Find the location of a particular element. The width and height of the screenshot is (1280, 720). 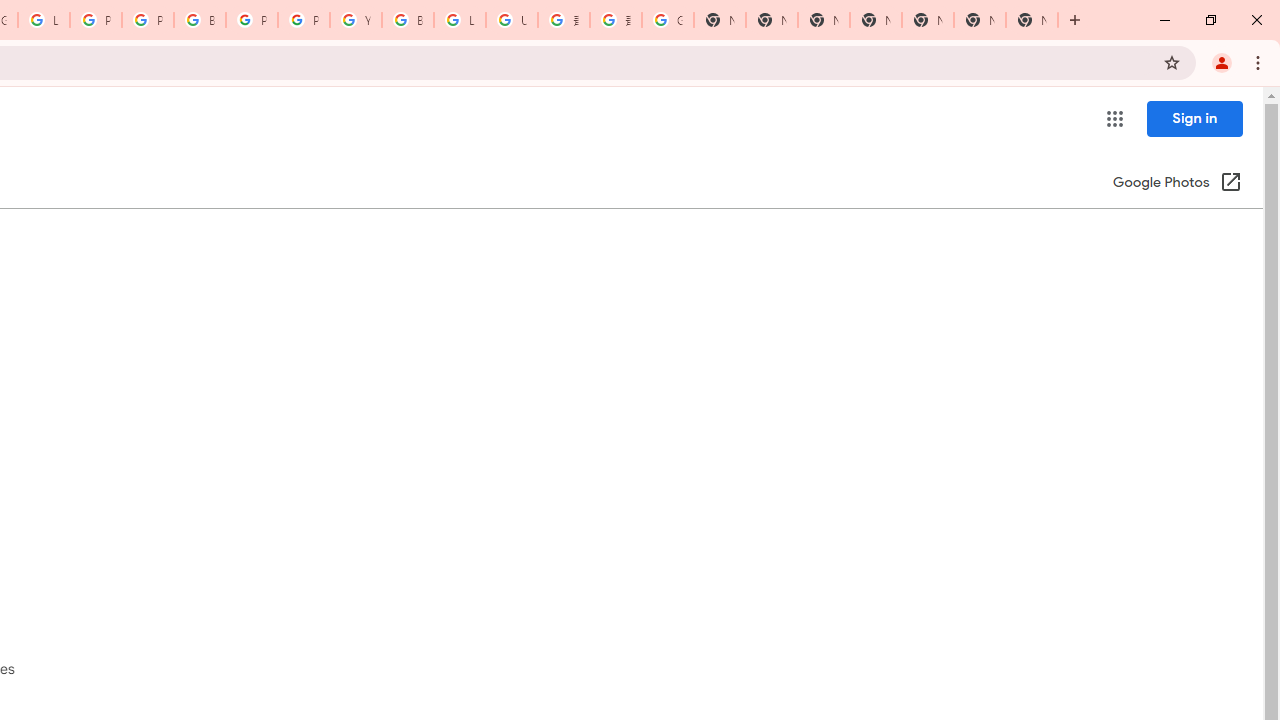

New Tab is located at coordinates (876, 20).